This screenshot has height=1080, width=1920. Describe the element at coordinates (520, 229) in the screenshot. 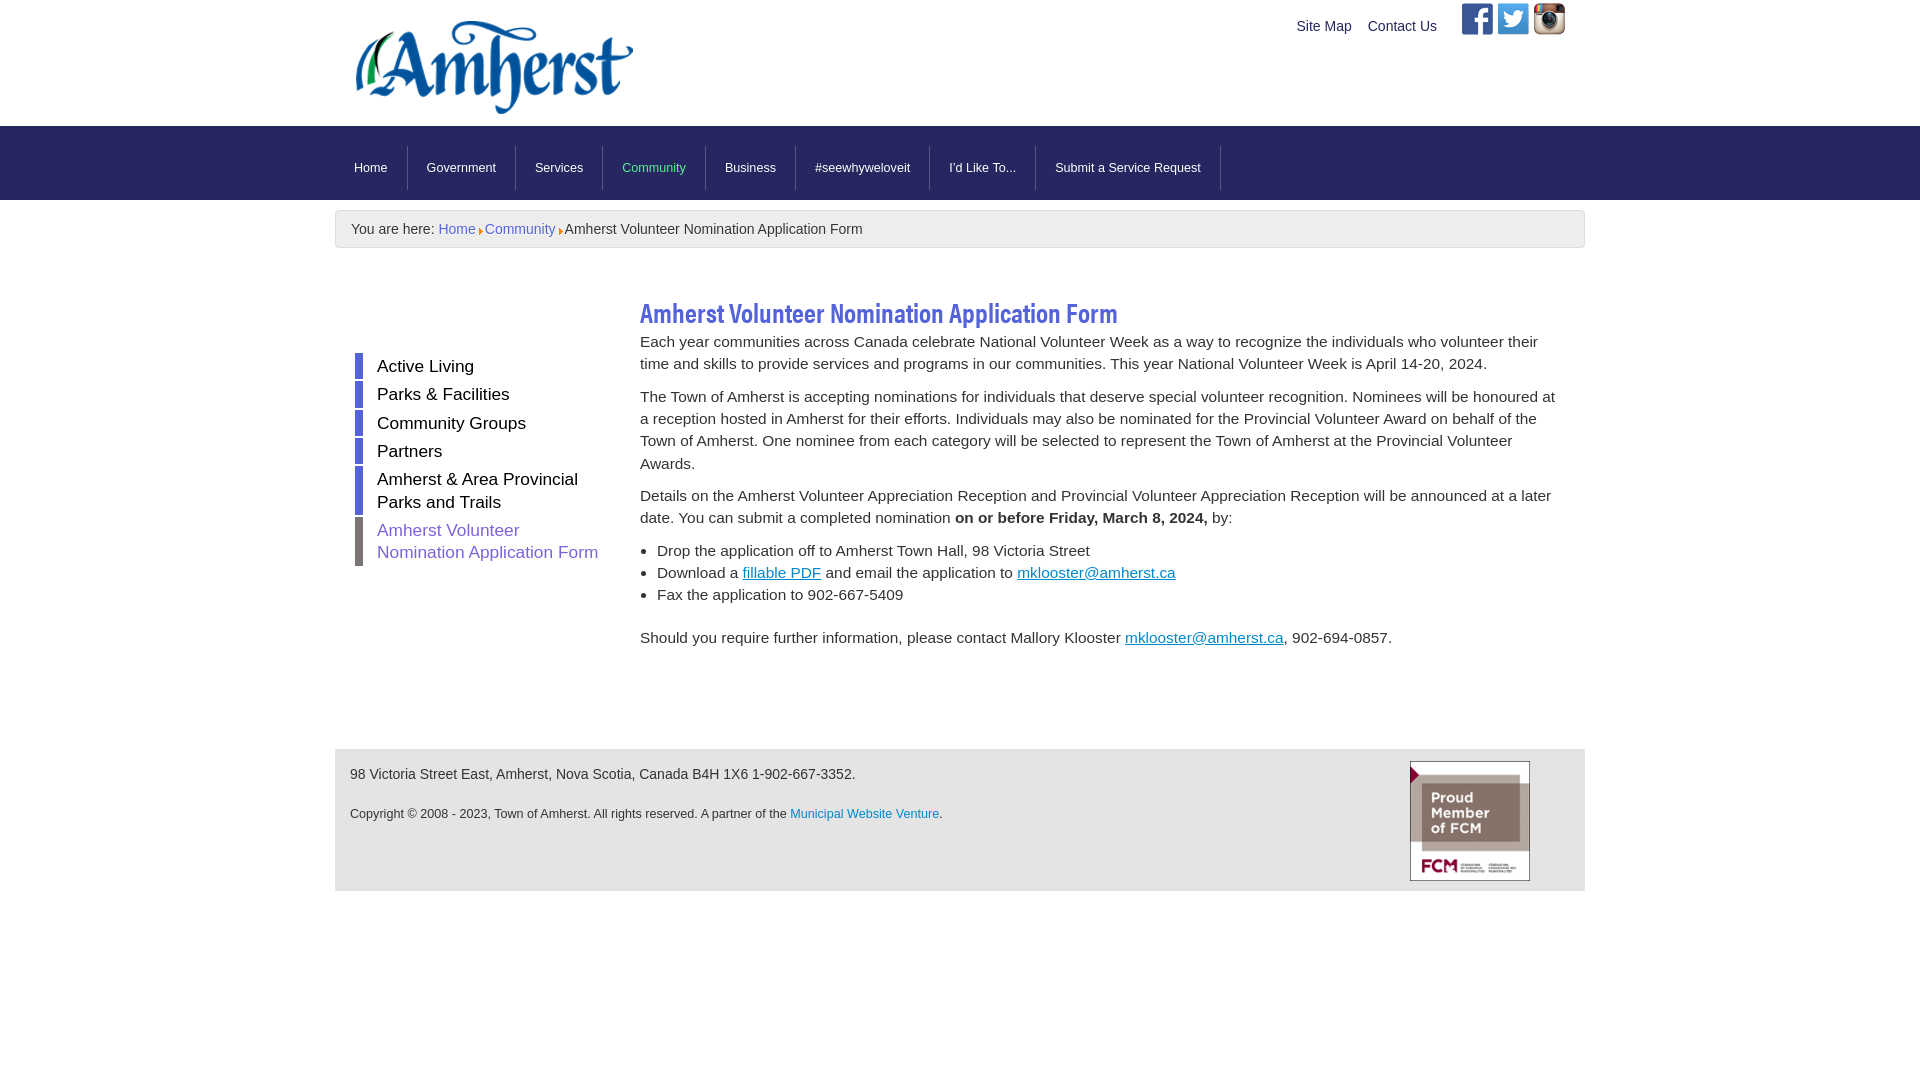

I see `Community` at that location.